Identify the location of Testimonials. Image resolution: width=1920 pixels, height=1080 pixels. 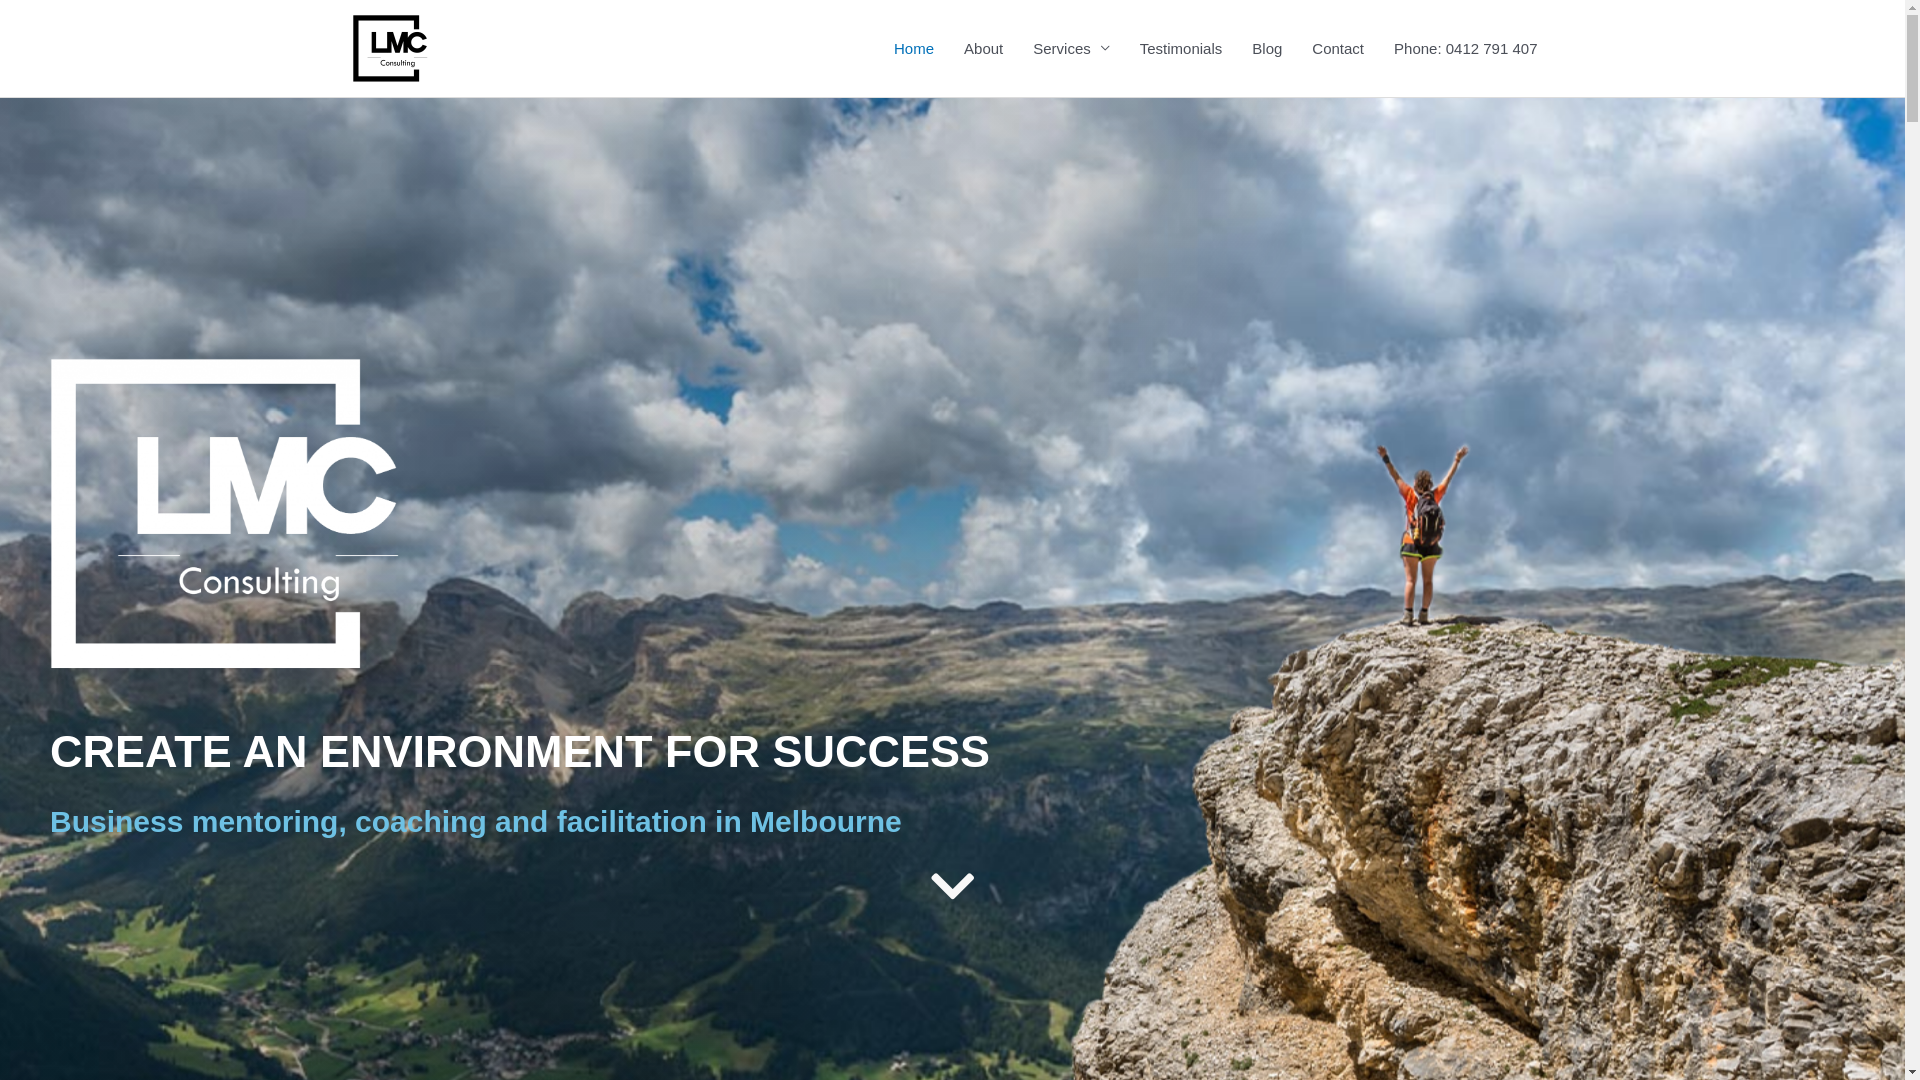
(1182, 48).